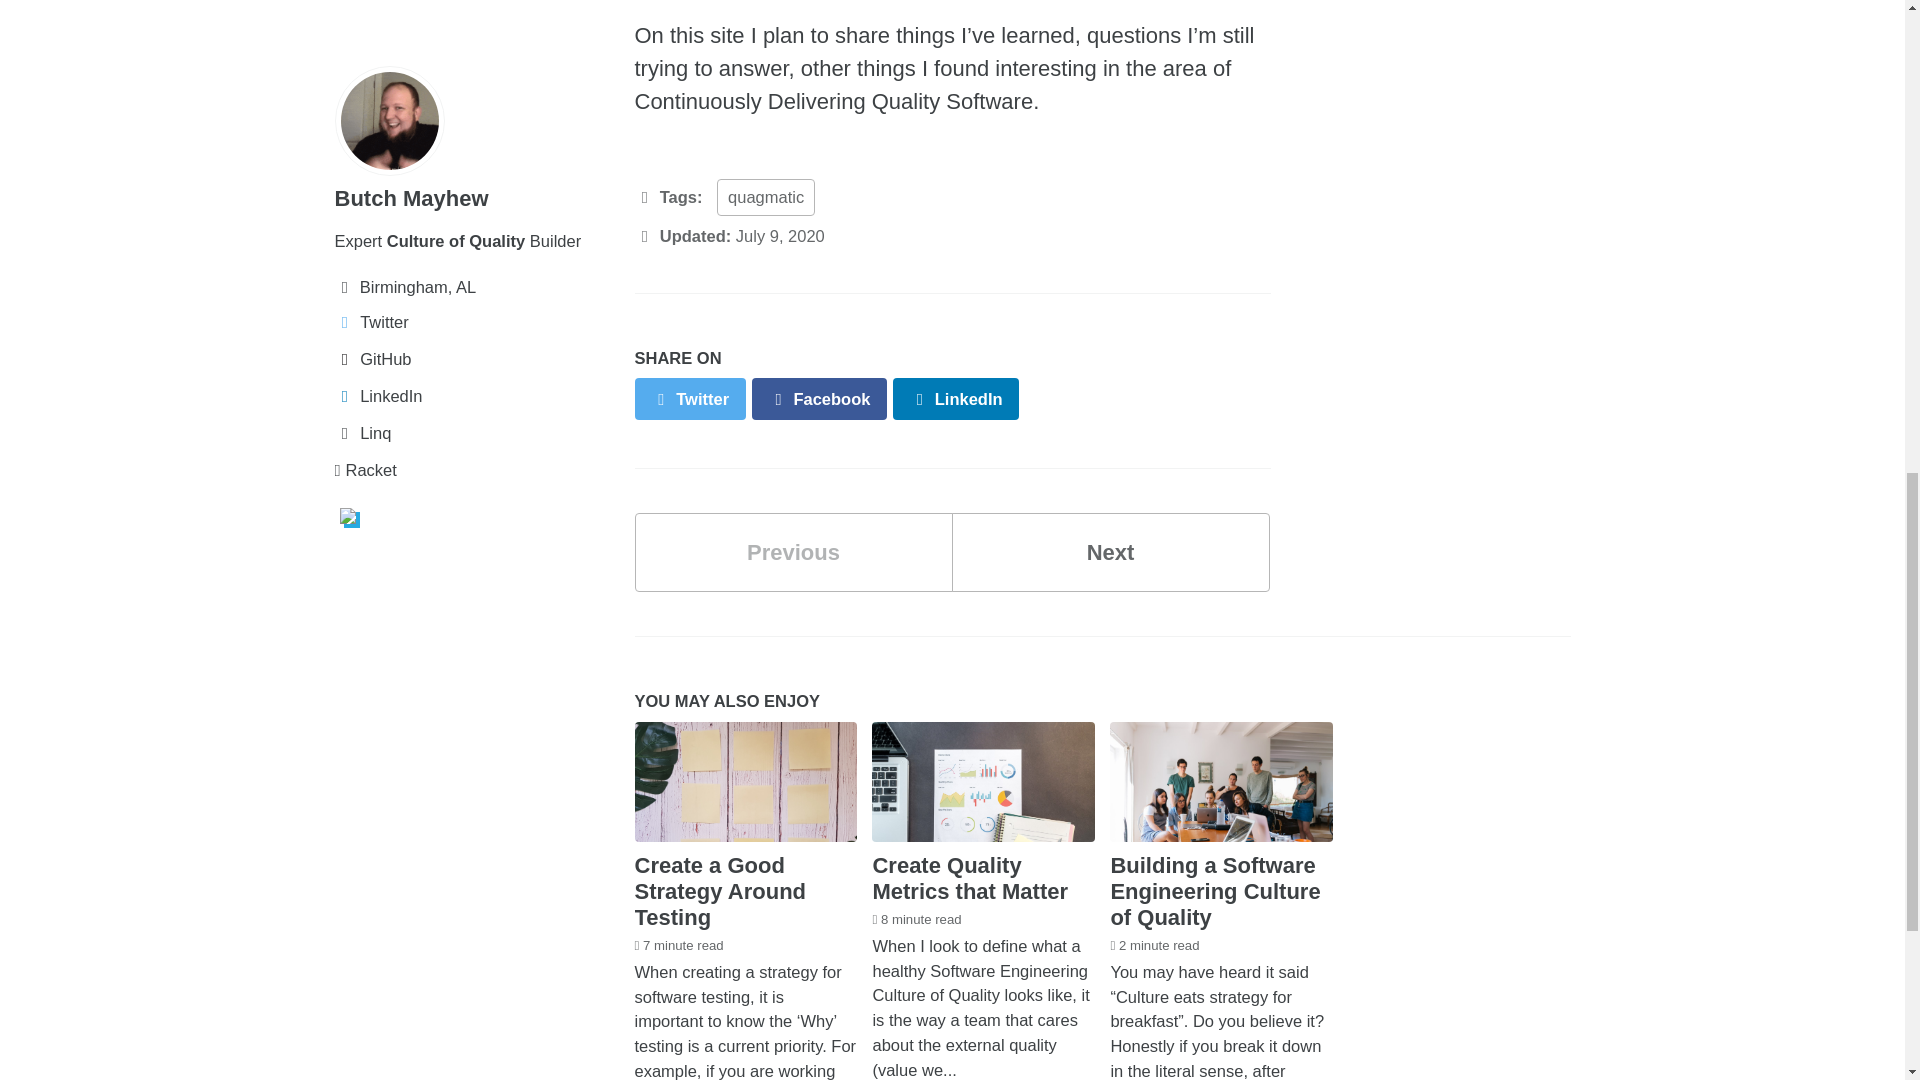 The image size is (1920, 1080). Describe the element at coordinates (820, 398) in the screenshot. I see `Facebook` at that location.